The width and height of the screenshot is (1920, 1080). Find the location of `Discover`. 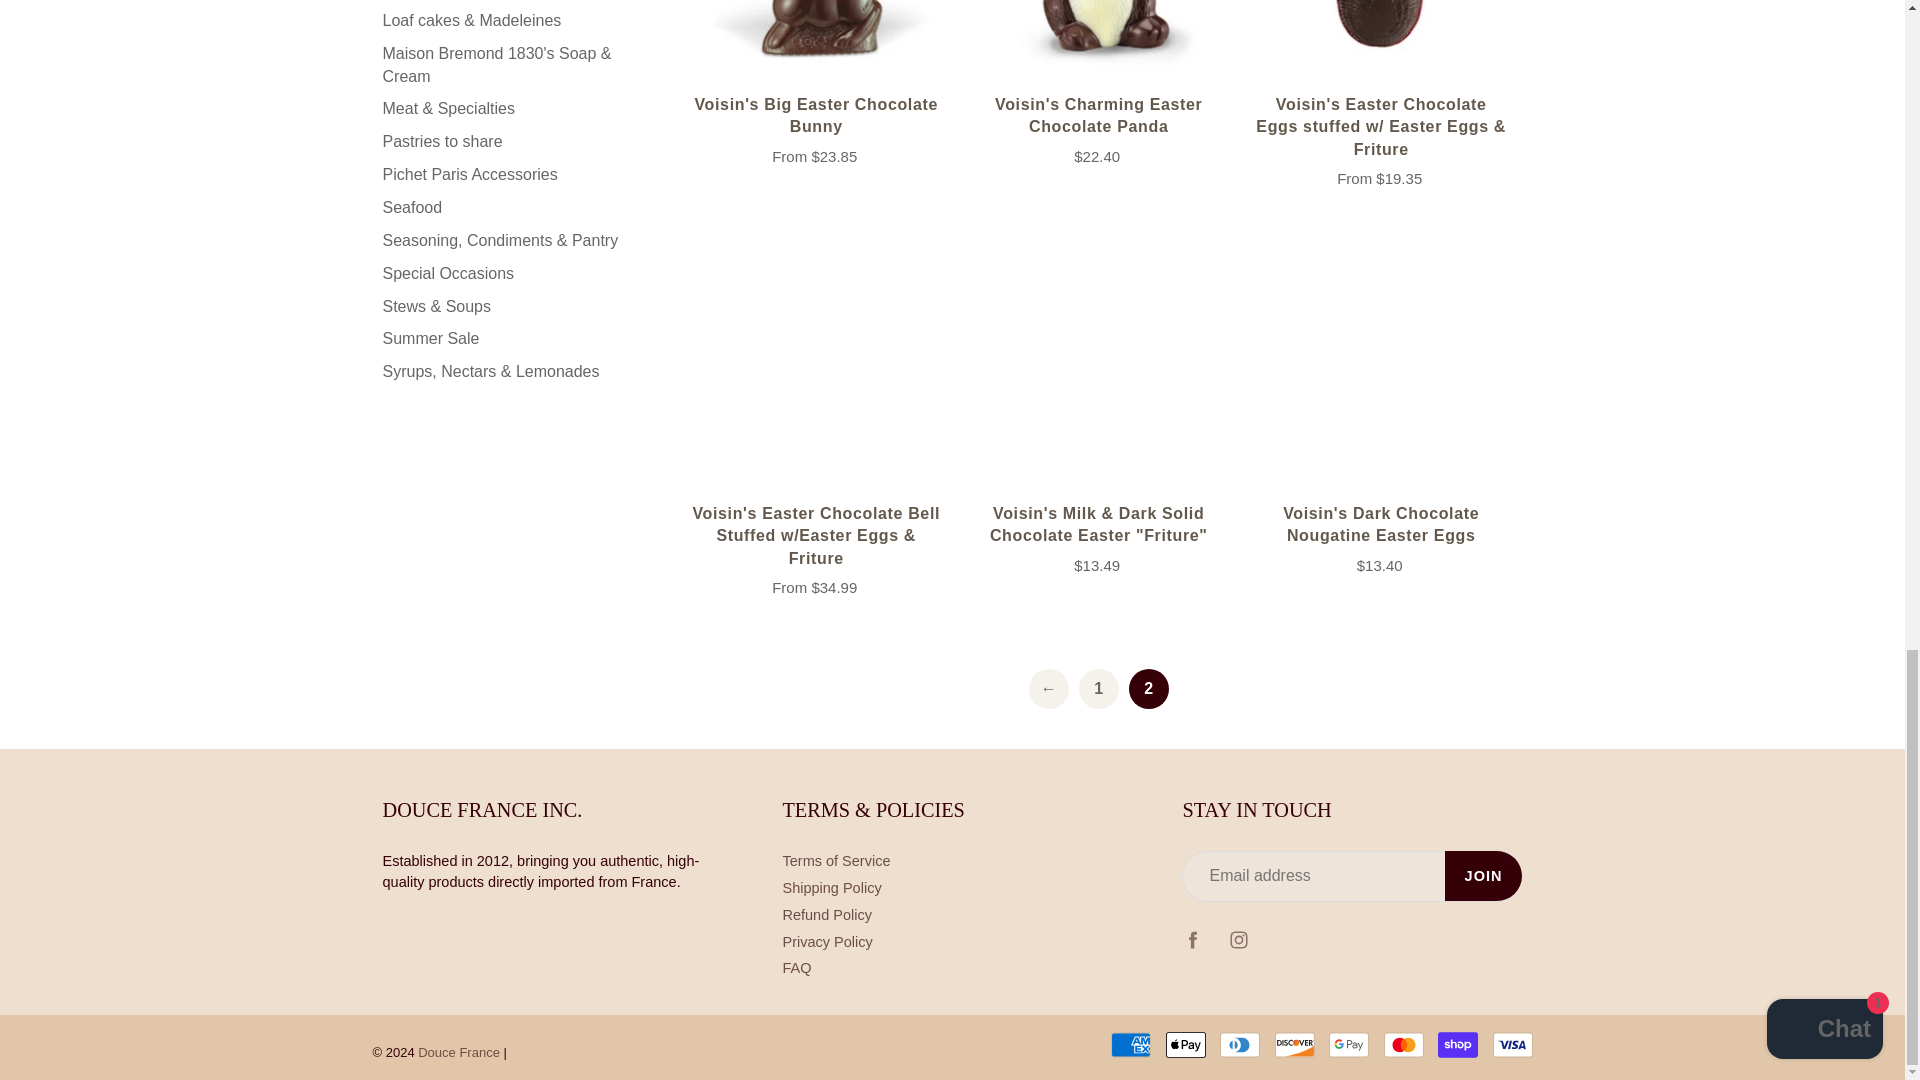

Discover is located at coordinates (1294, 1044).